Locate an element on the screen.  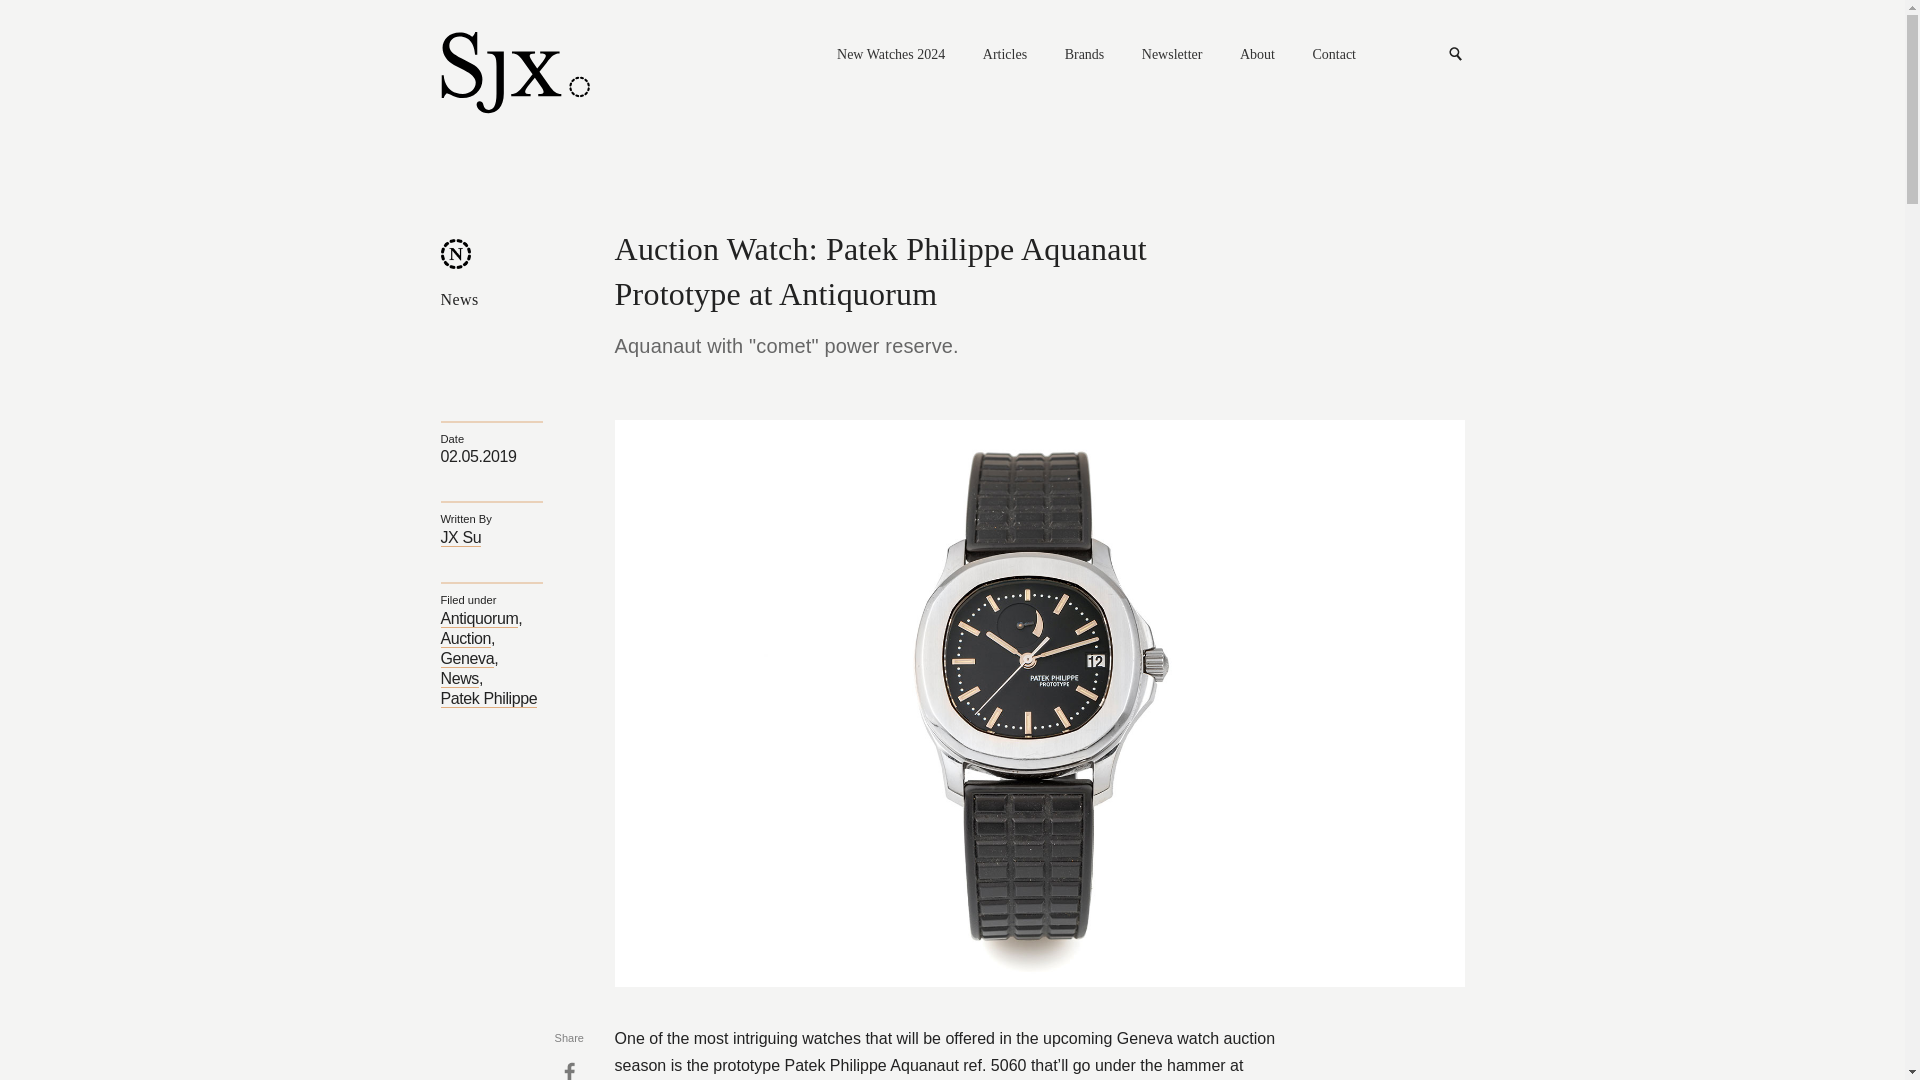
Brands is located at coordinates (1085, 56).